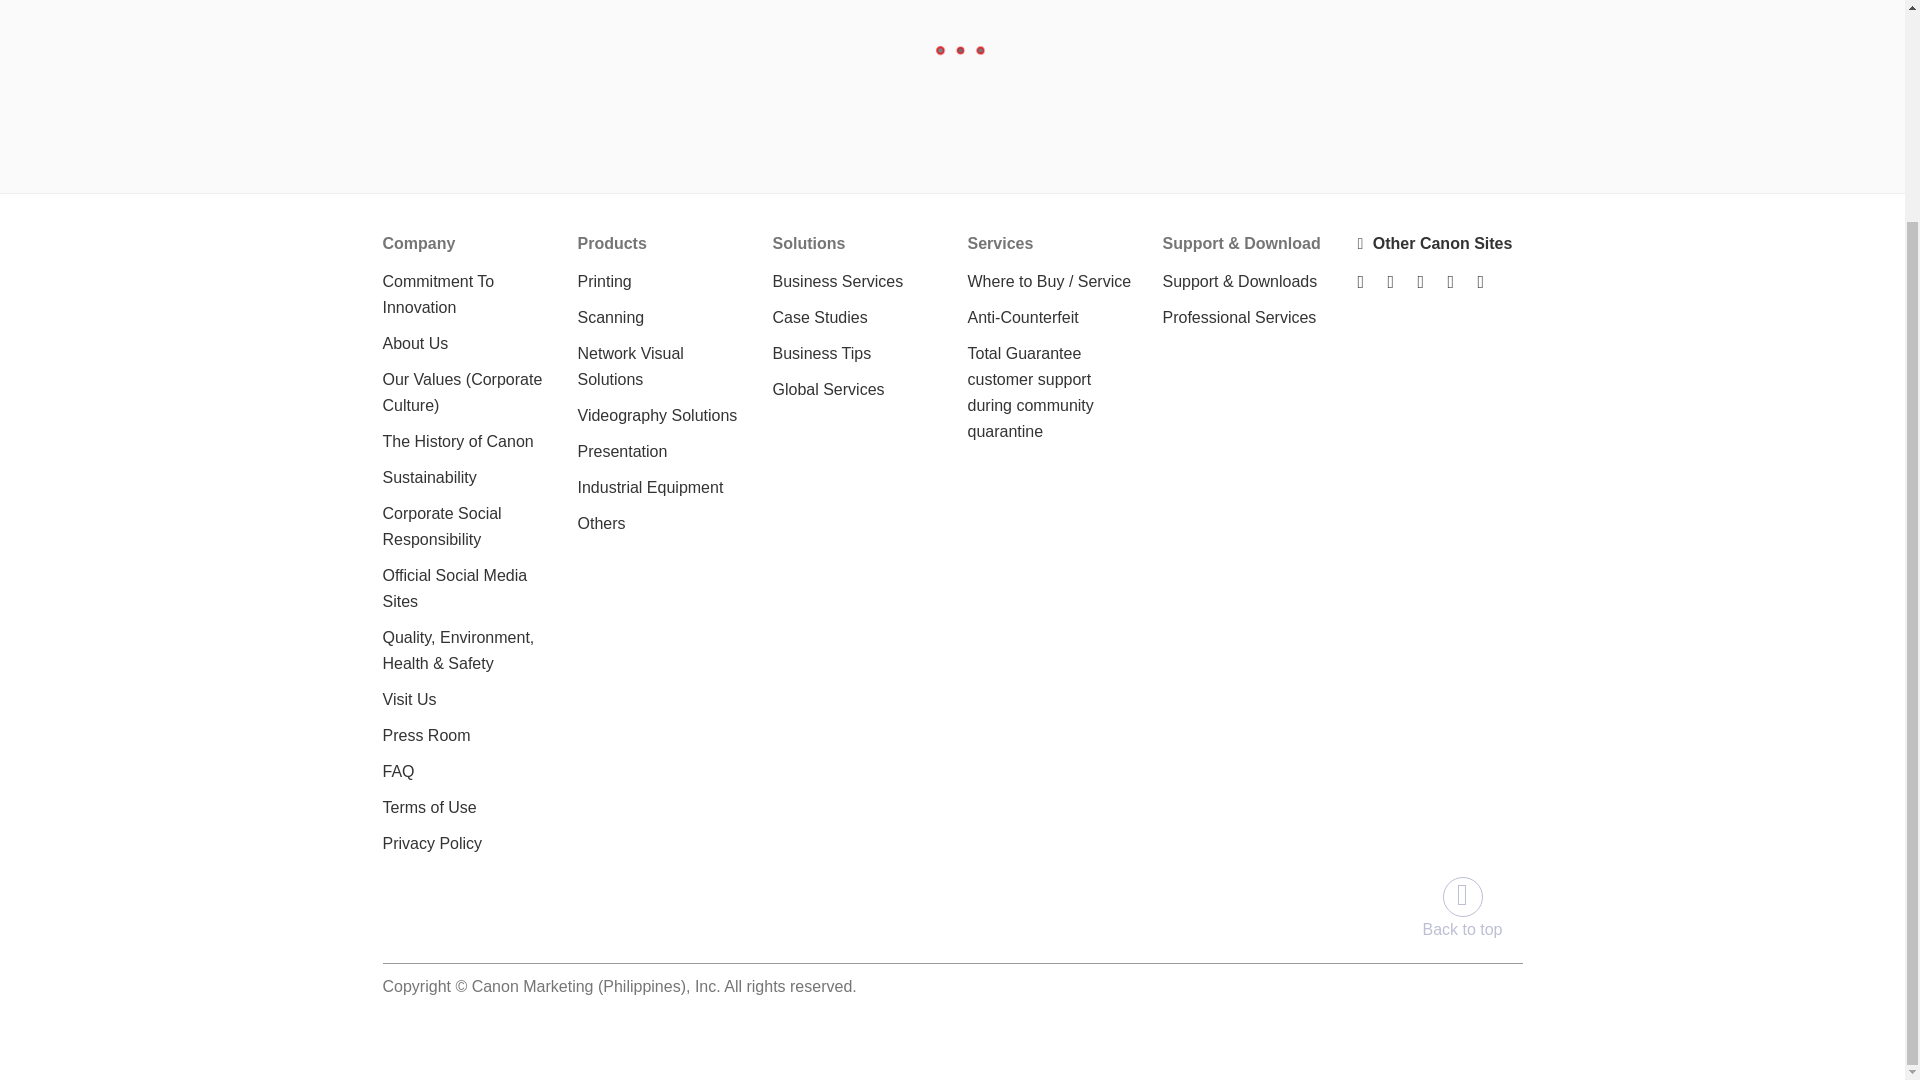 This screenshot has height=1080, width=1920. I want to click on About Us, so click(414, 343).